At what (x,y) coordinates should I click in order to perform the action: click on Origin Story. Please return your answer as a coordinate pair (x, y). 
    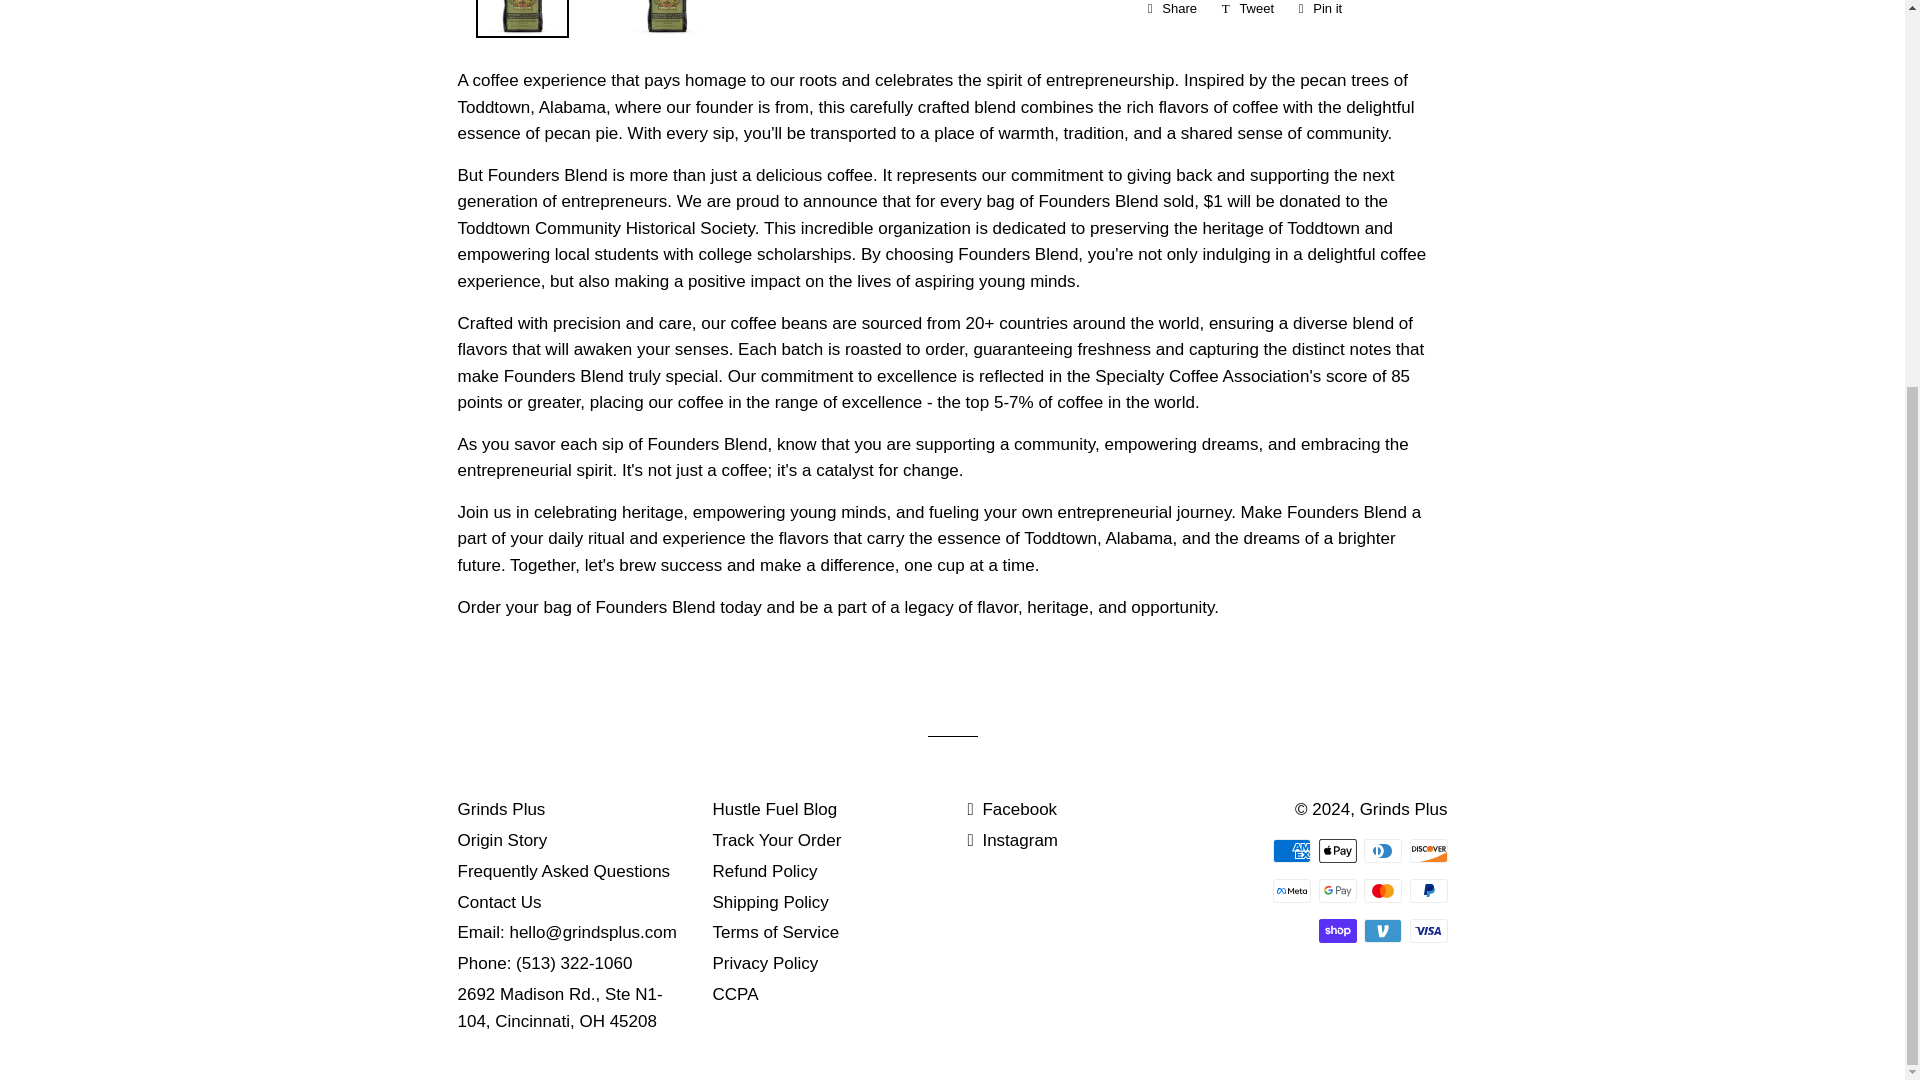
    Looking at the image, I should click on (1292, 890).